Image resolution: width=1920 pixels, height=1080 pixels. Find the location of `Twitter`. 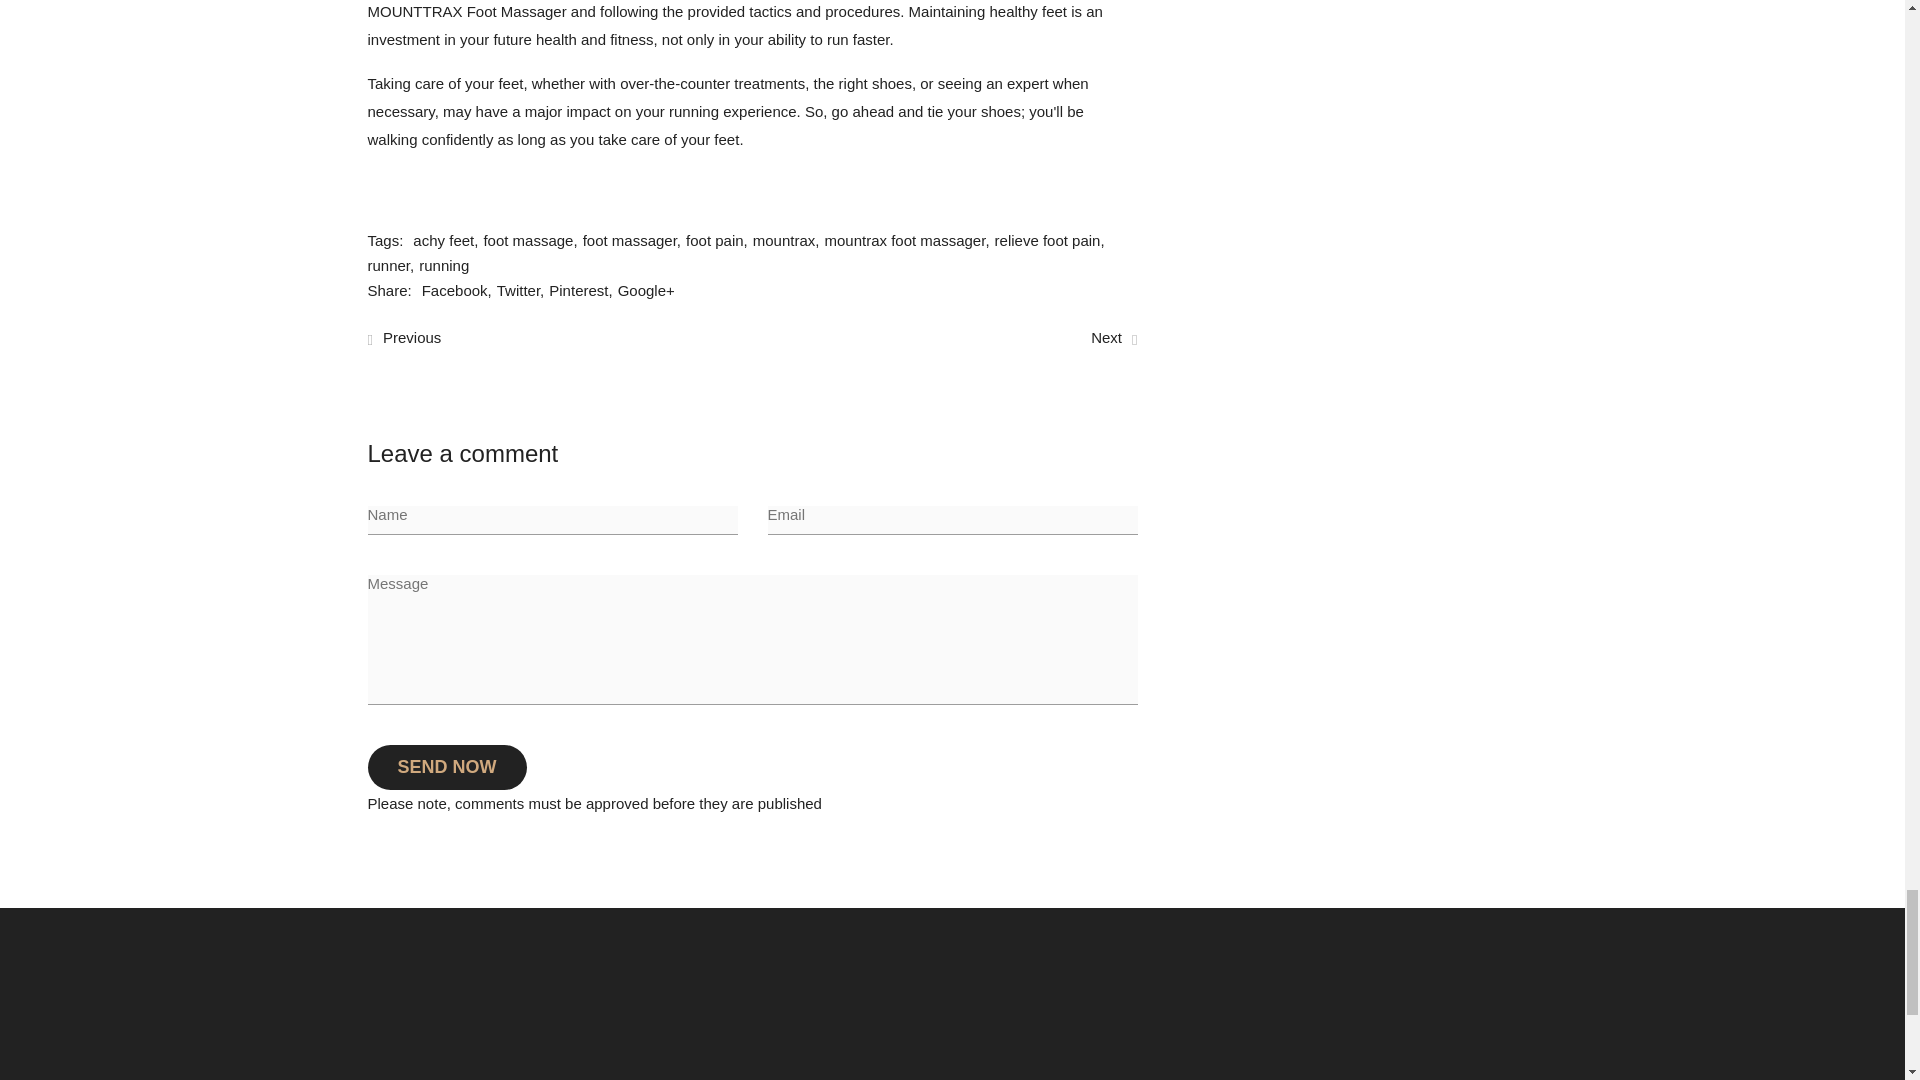

Twitter is located at coordinates (523, 290).